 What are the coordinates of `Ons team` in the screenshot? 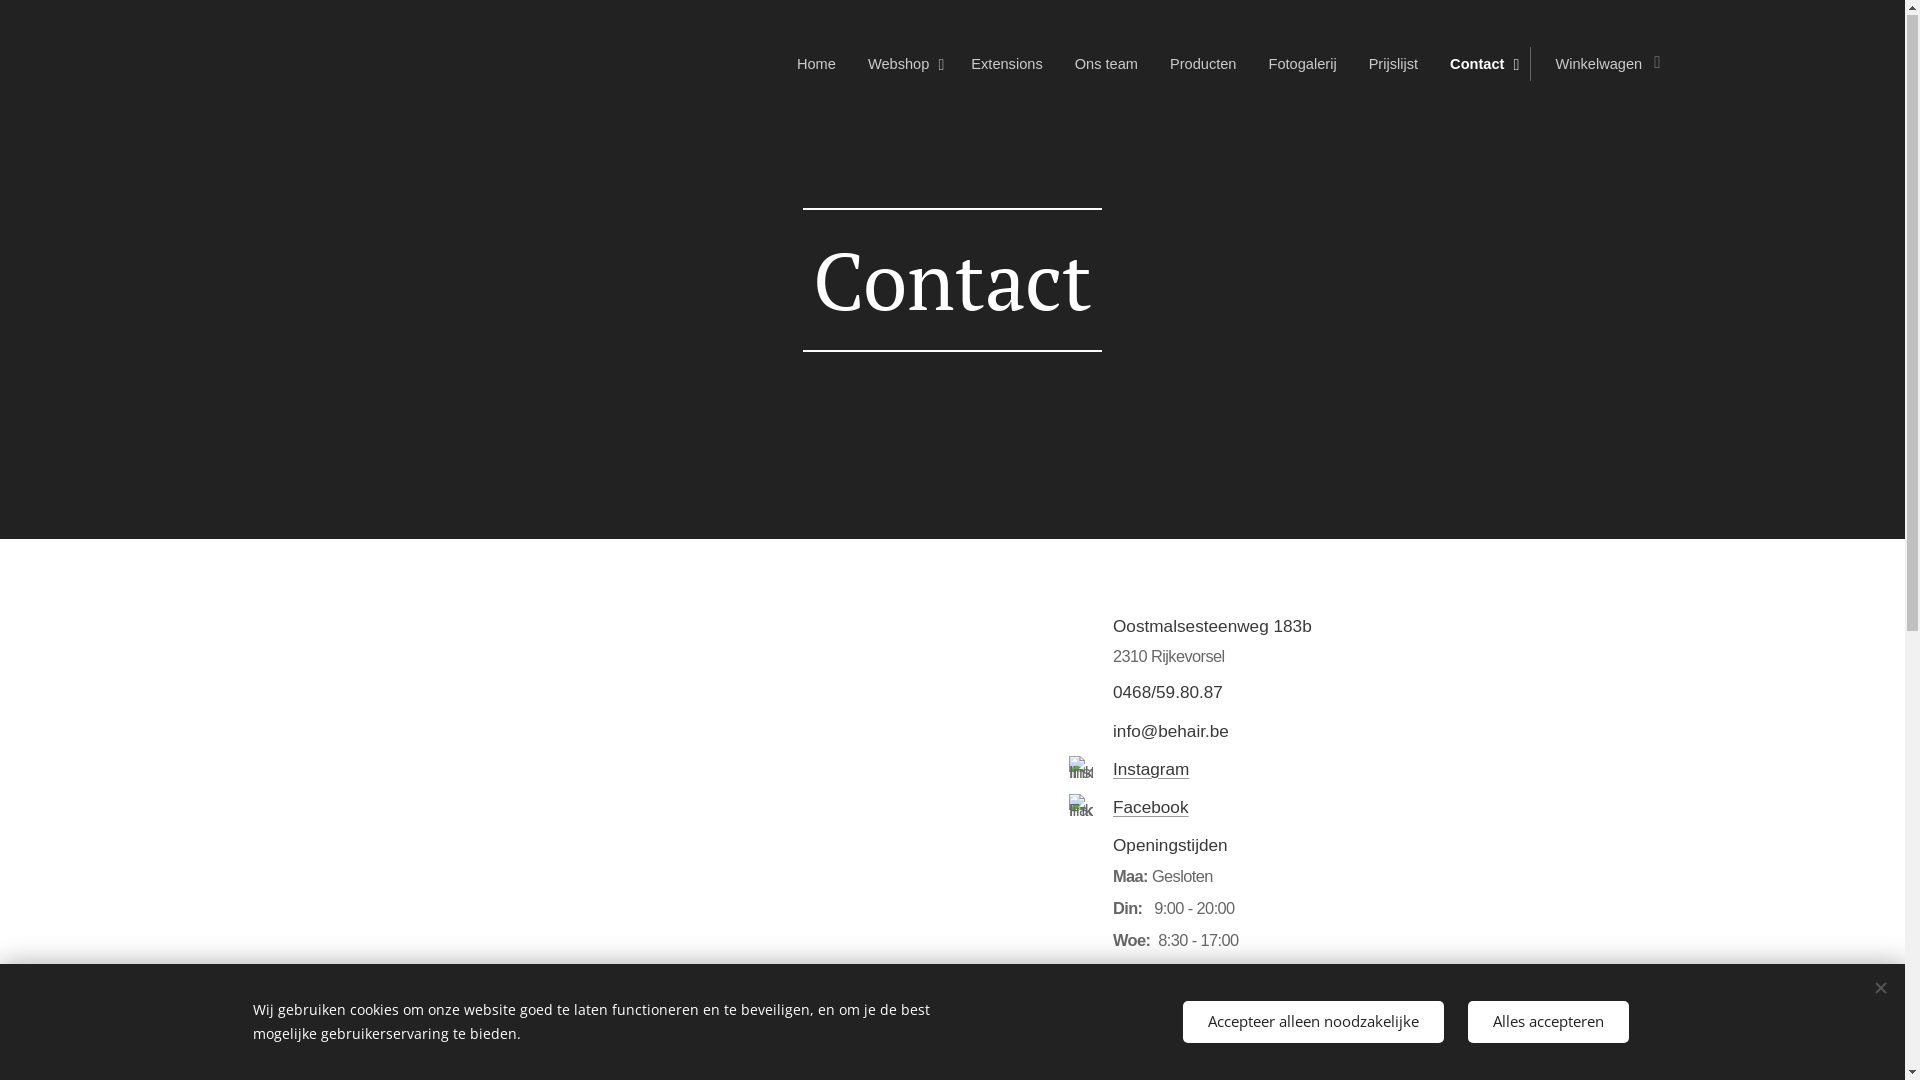 It's located at (1106, 65).